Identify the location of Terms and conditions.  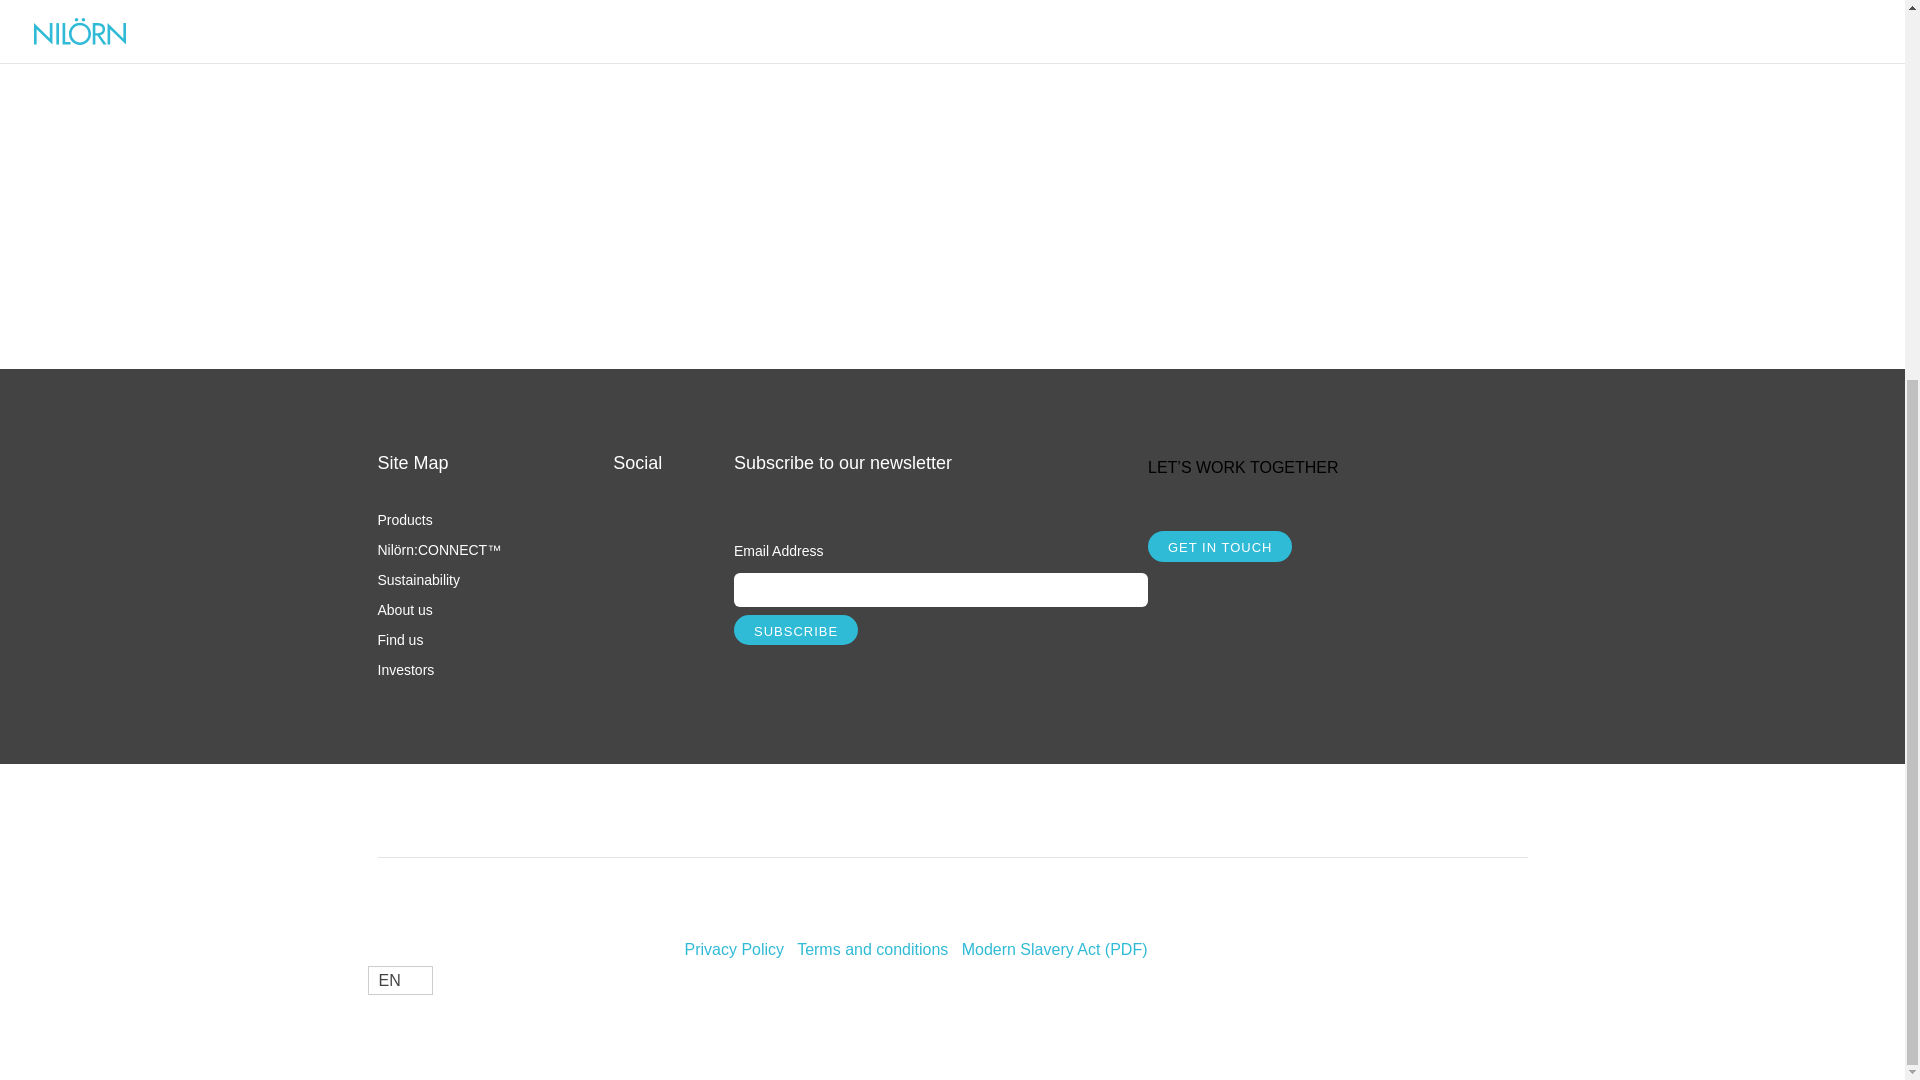
(872, 948).